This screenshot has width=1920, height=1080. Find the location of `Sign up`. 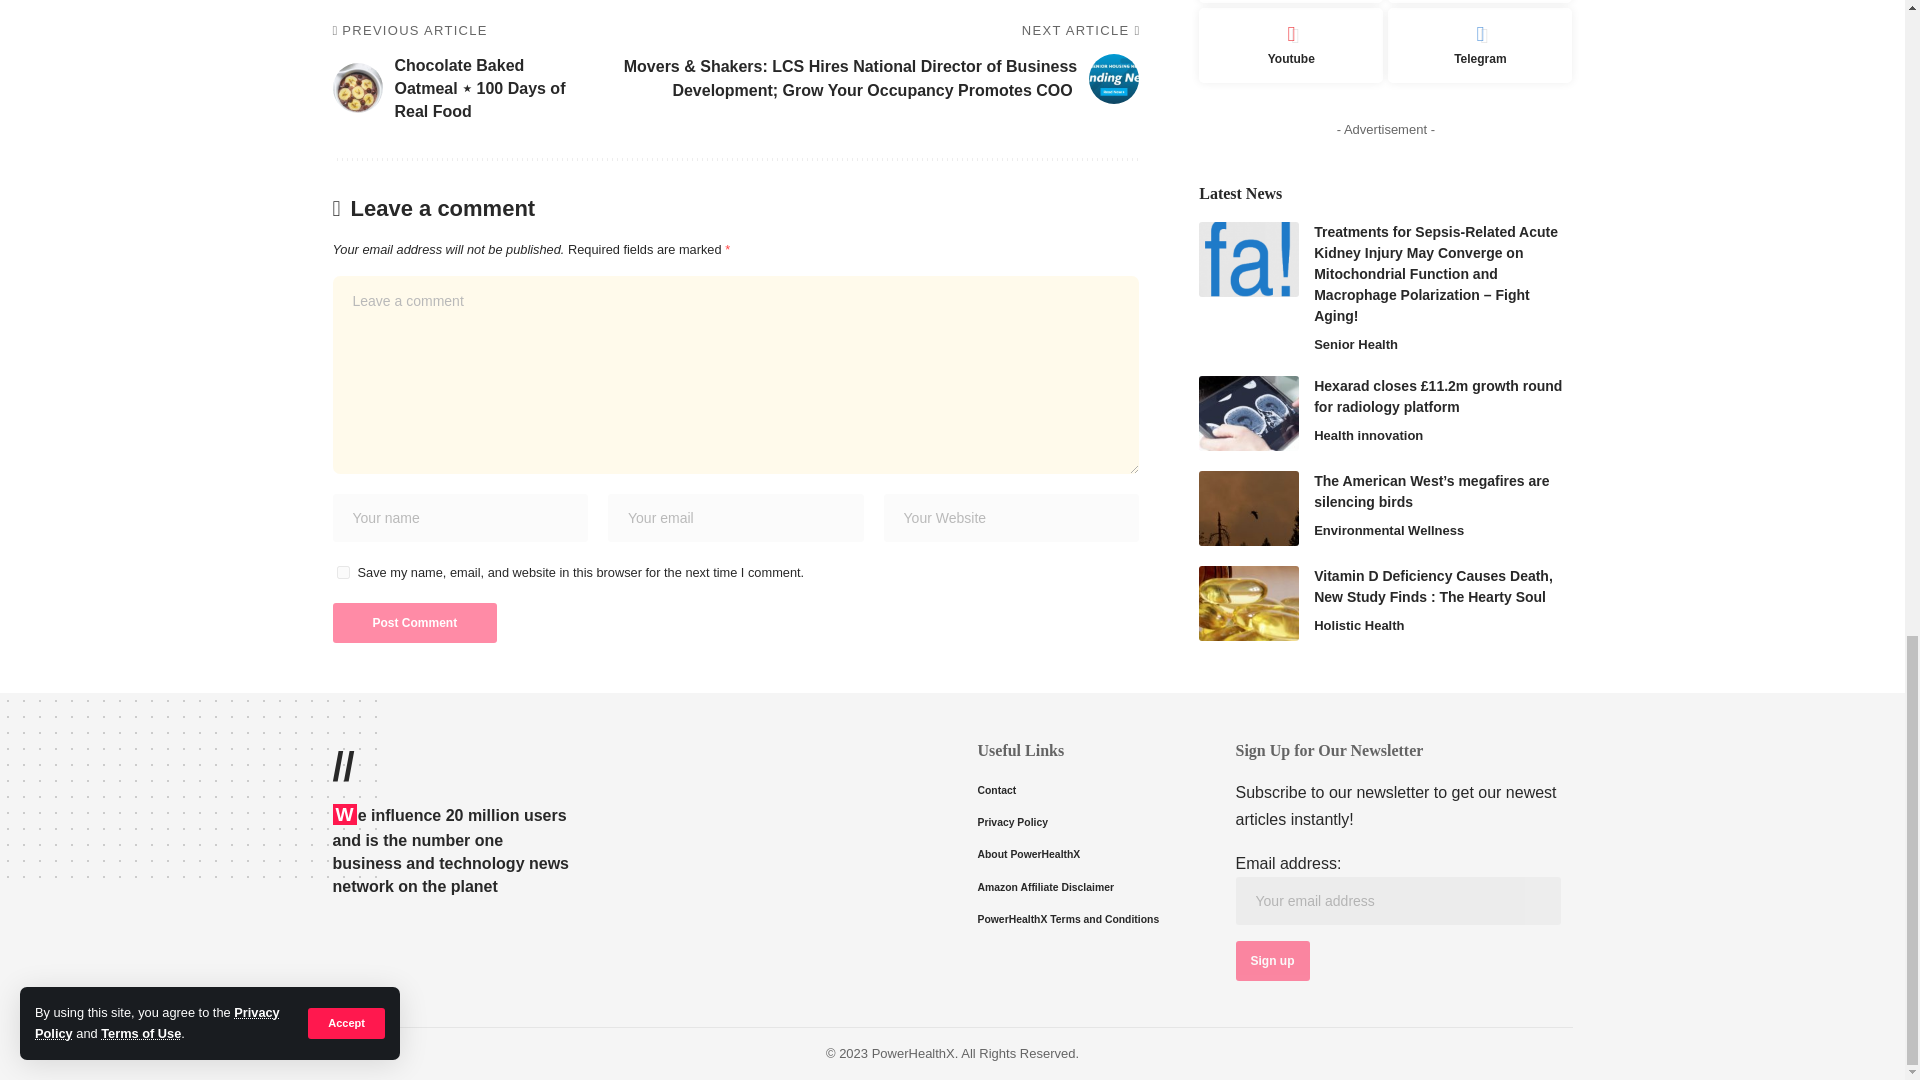

Sign up is located at coordinates (1272, 960).